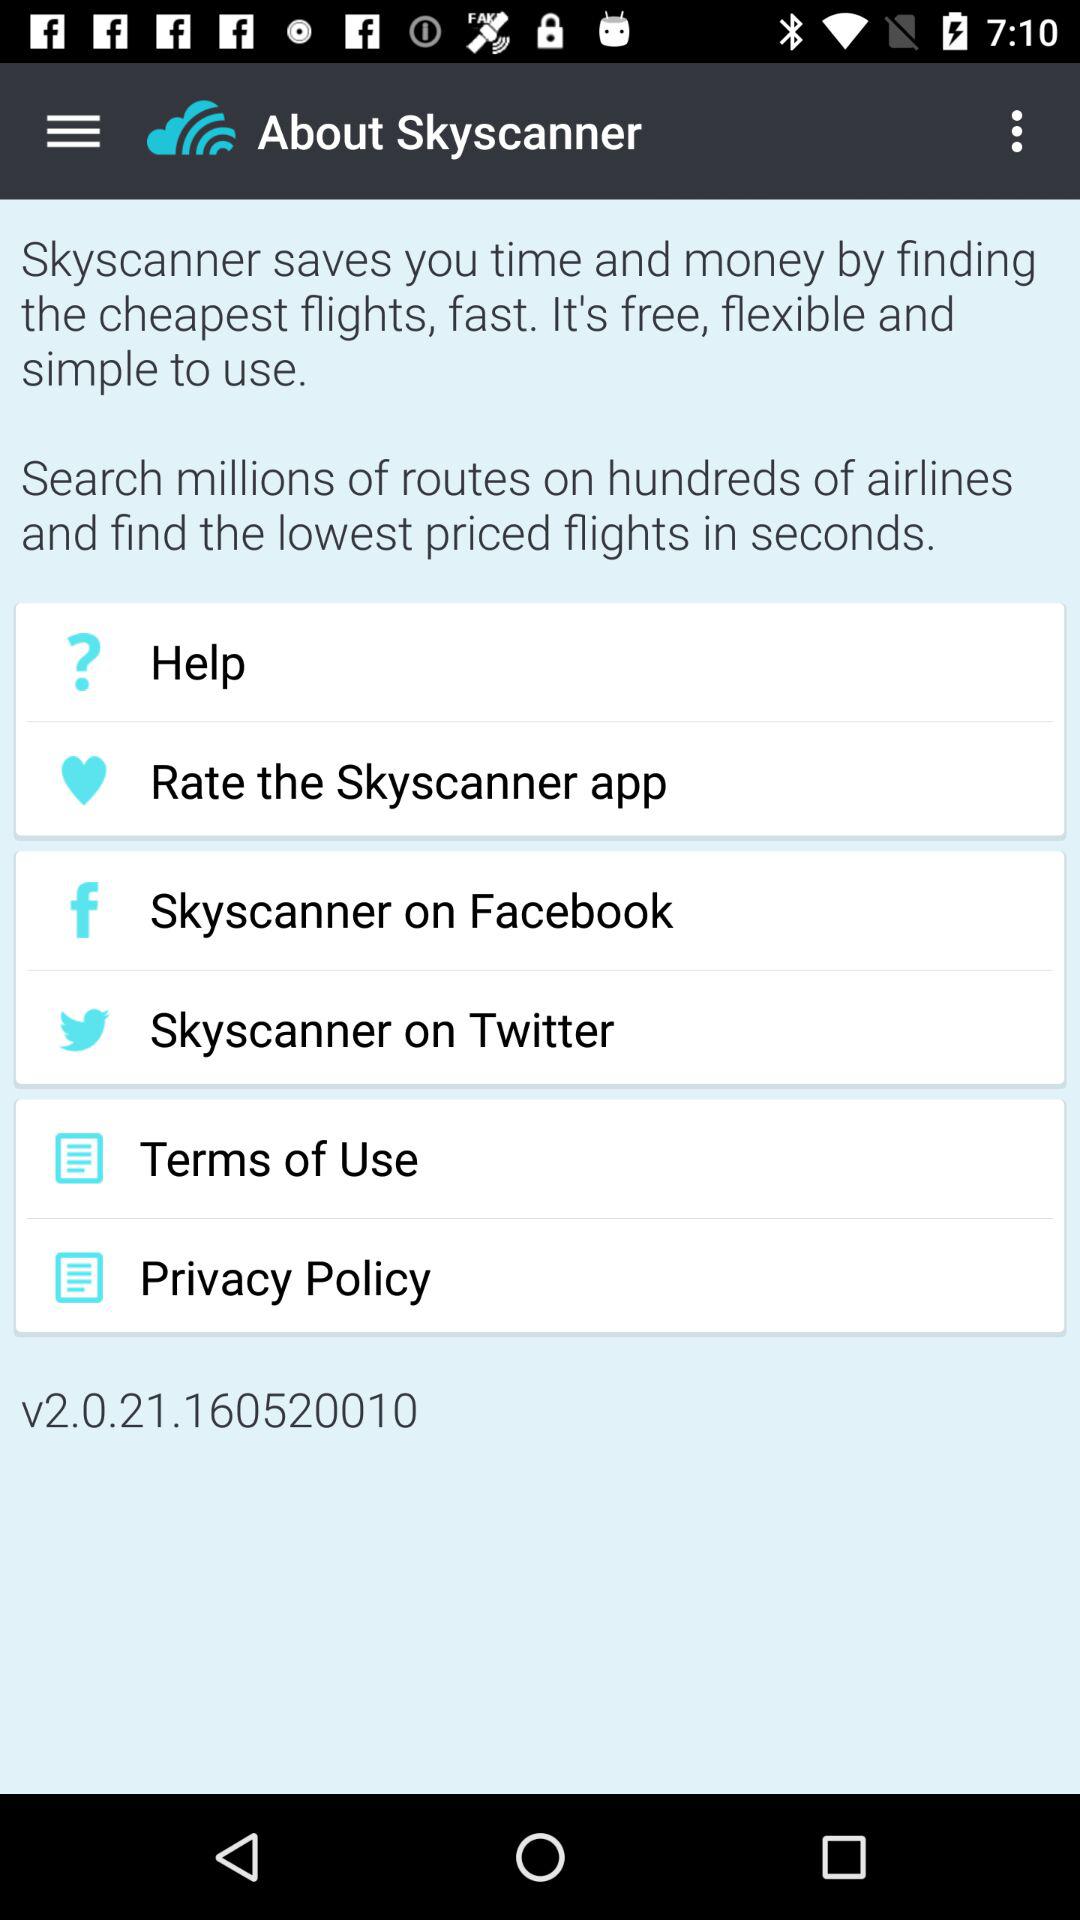  Describe the element at coordinates (540, 1278) in the screenshot. I see `tap the item above the v2 0 21 item` at that location.